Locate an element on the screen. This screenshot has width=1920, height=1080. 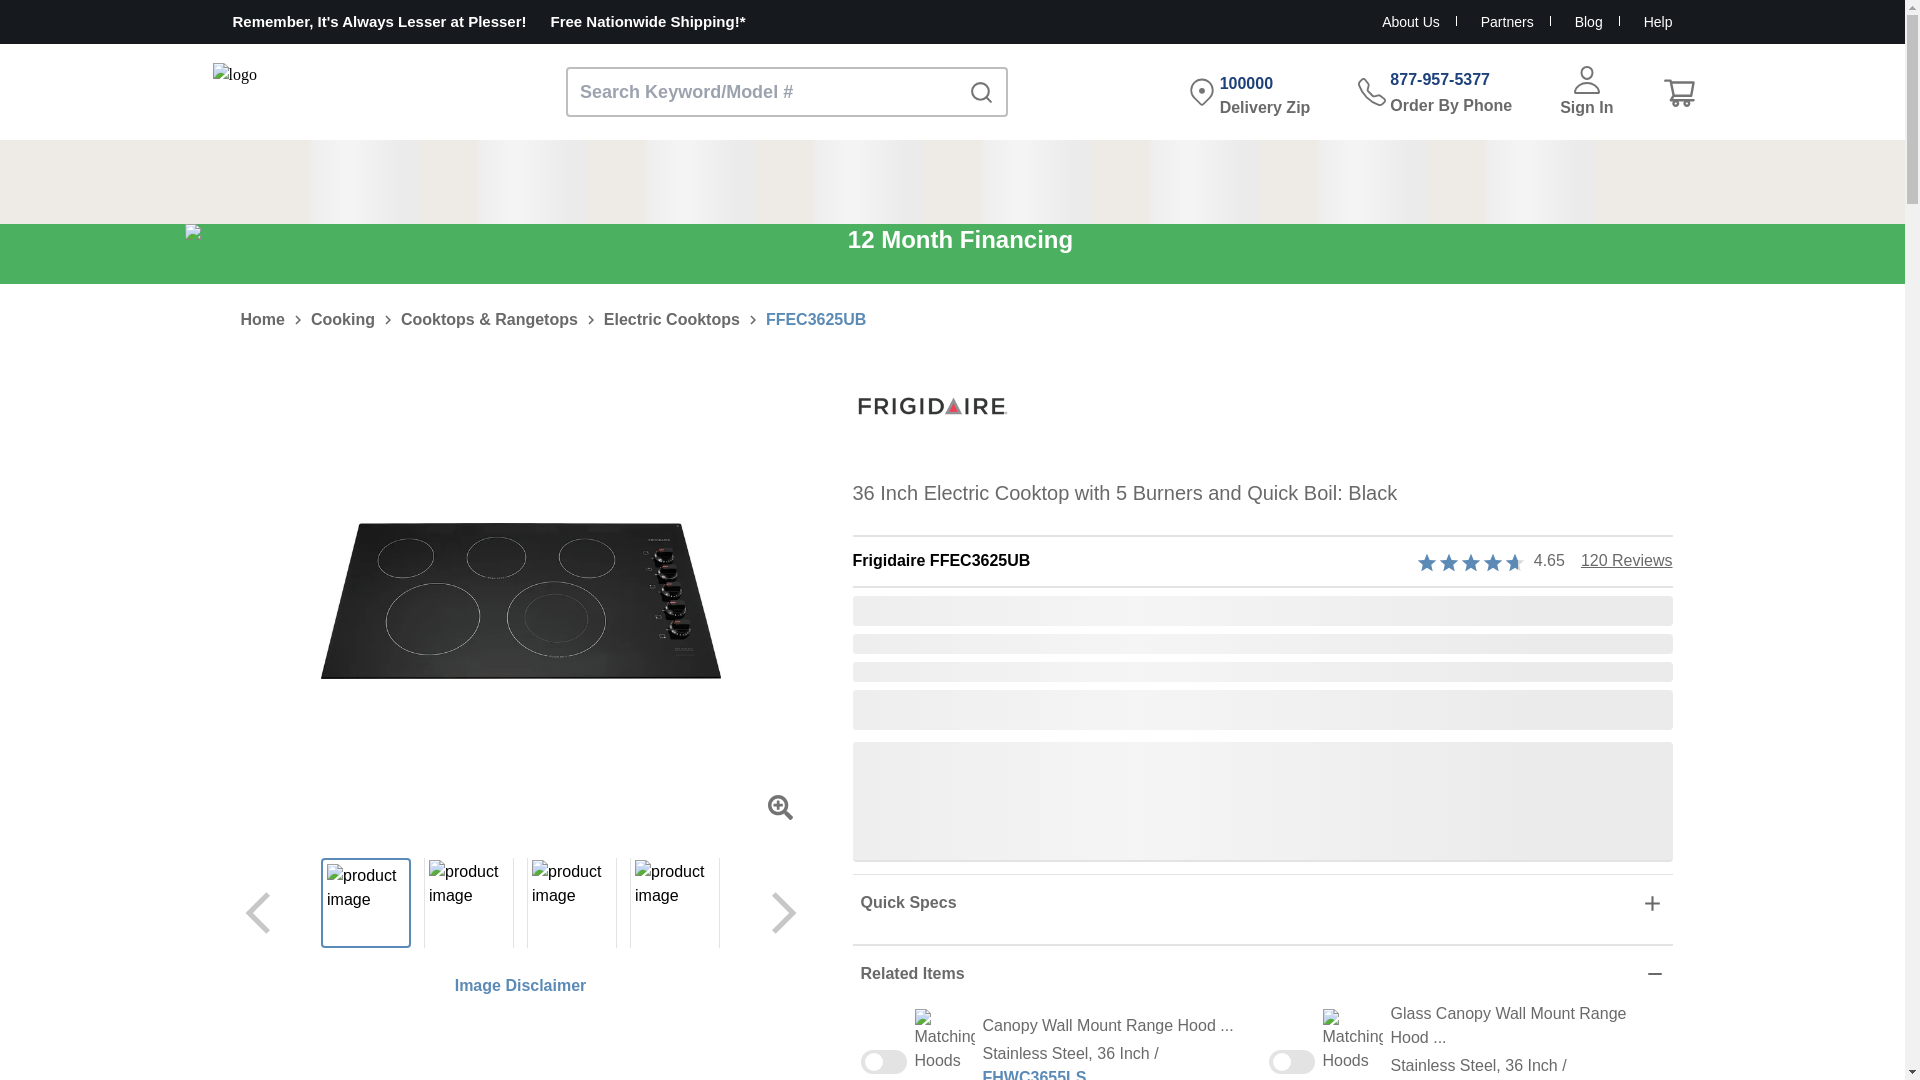
FFEC3625UB is located at coordinates (816, 320).